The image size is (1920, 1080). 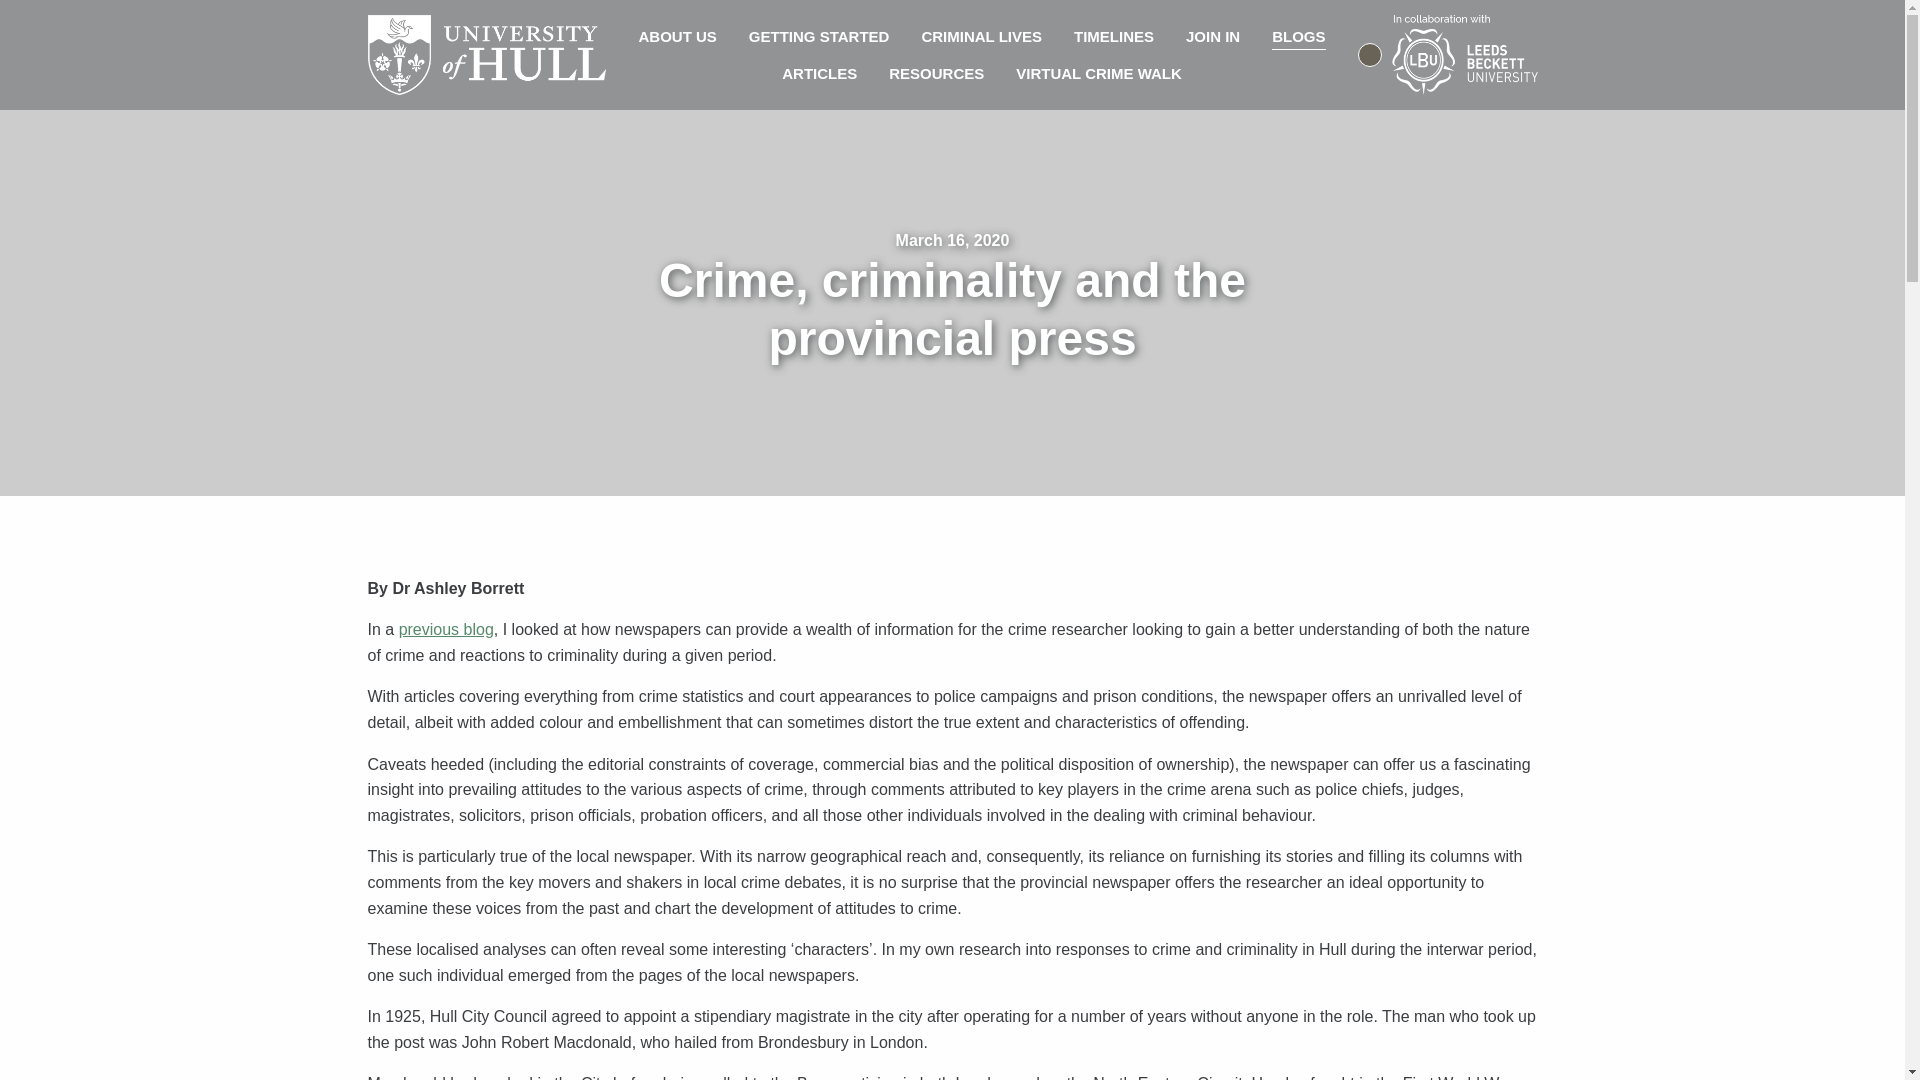 What do you see at coordinates (820, 36) in the screenshot?
I see `GETTING STARTED` at bounding box center [820, 36].